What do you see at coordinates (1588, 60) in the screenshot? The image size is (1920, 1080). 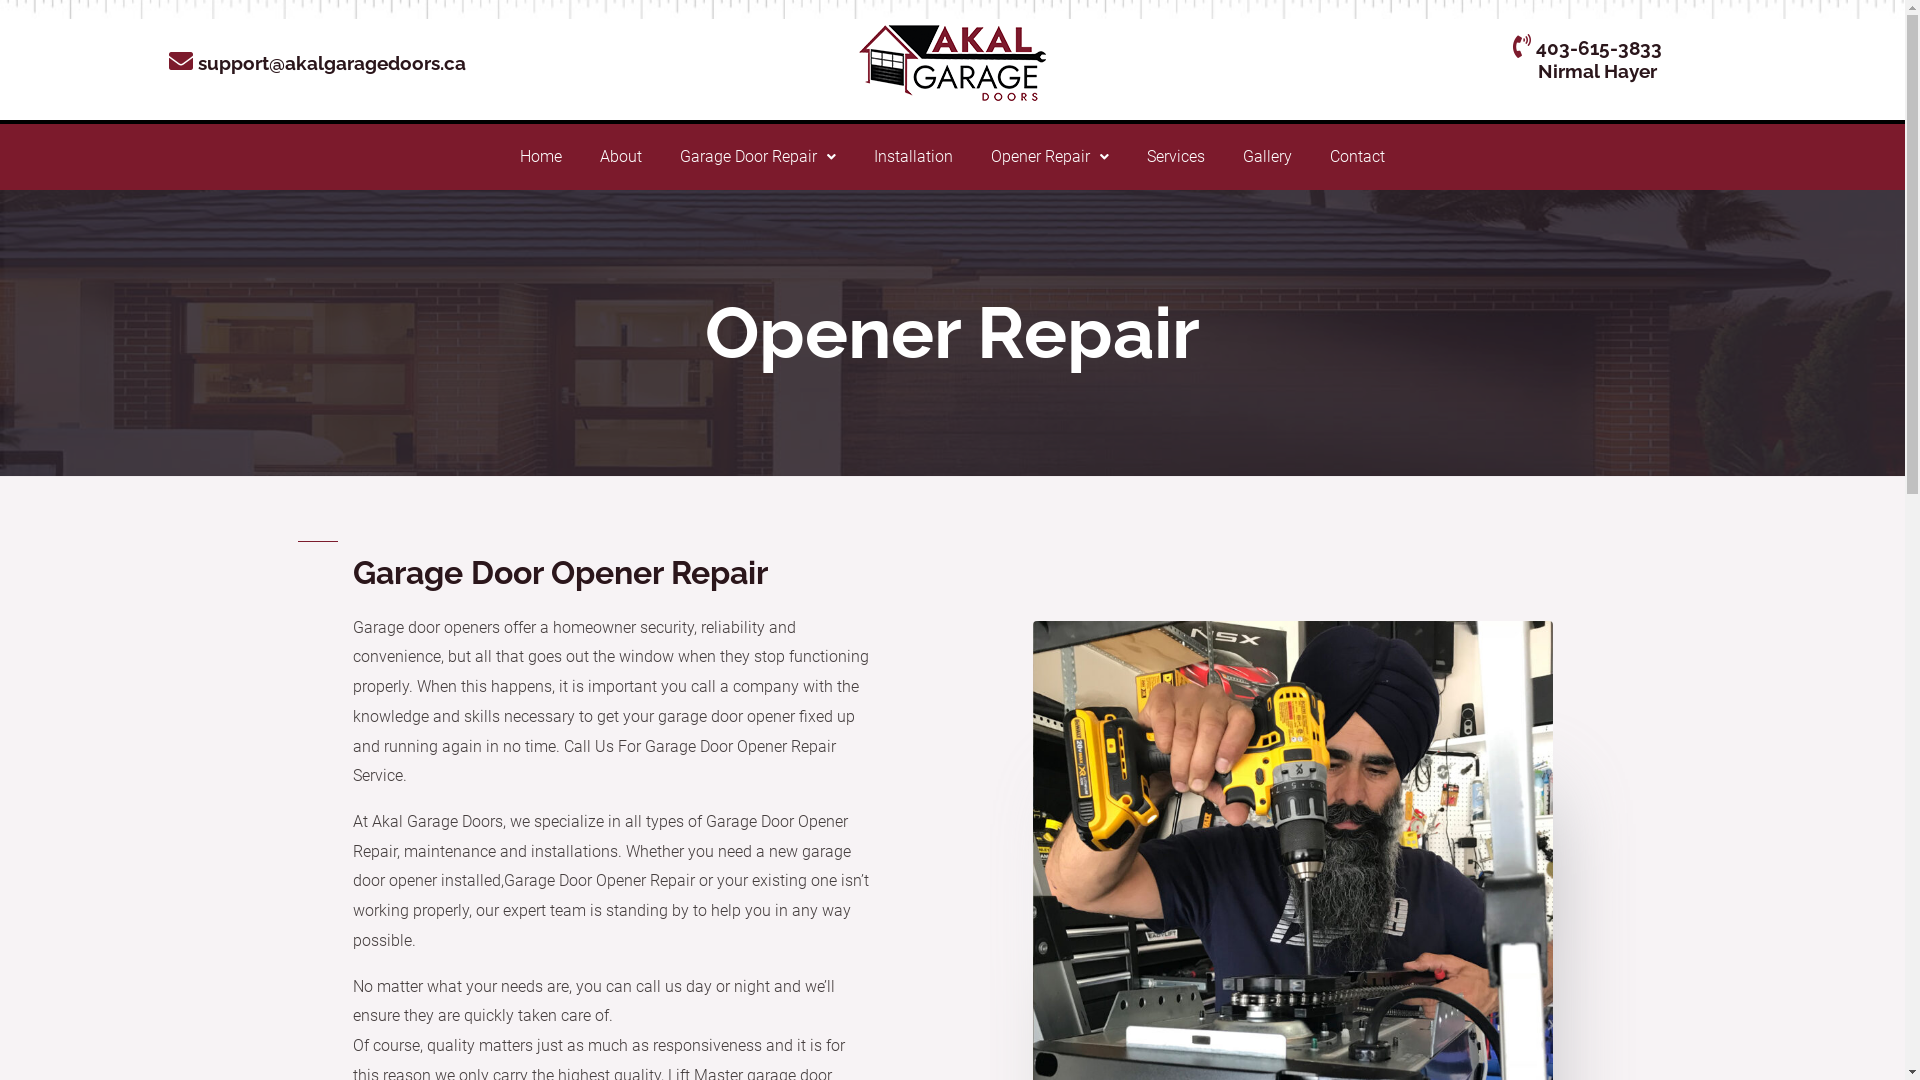 I see `403-615-3833
    Nirmal Hayer` at bounding box center [1588, 60].